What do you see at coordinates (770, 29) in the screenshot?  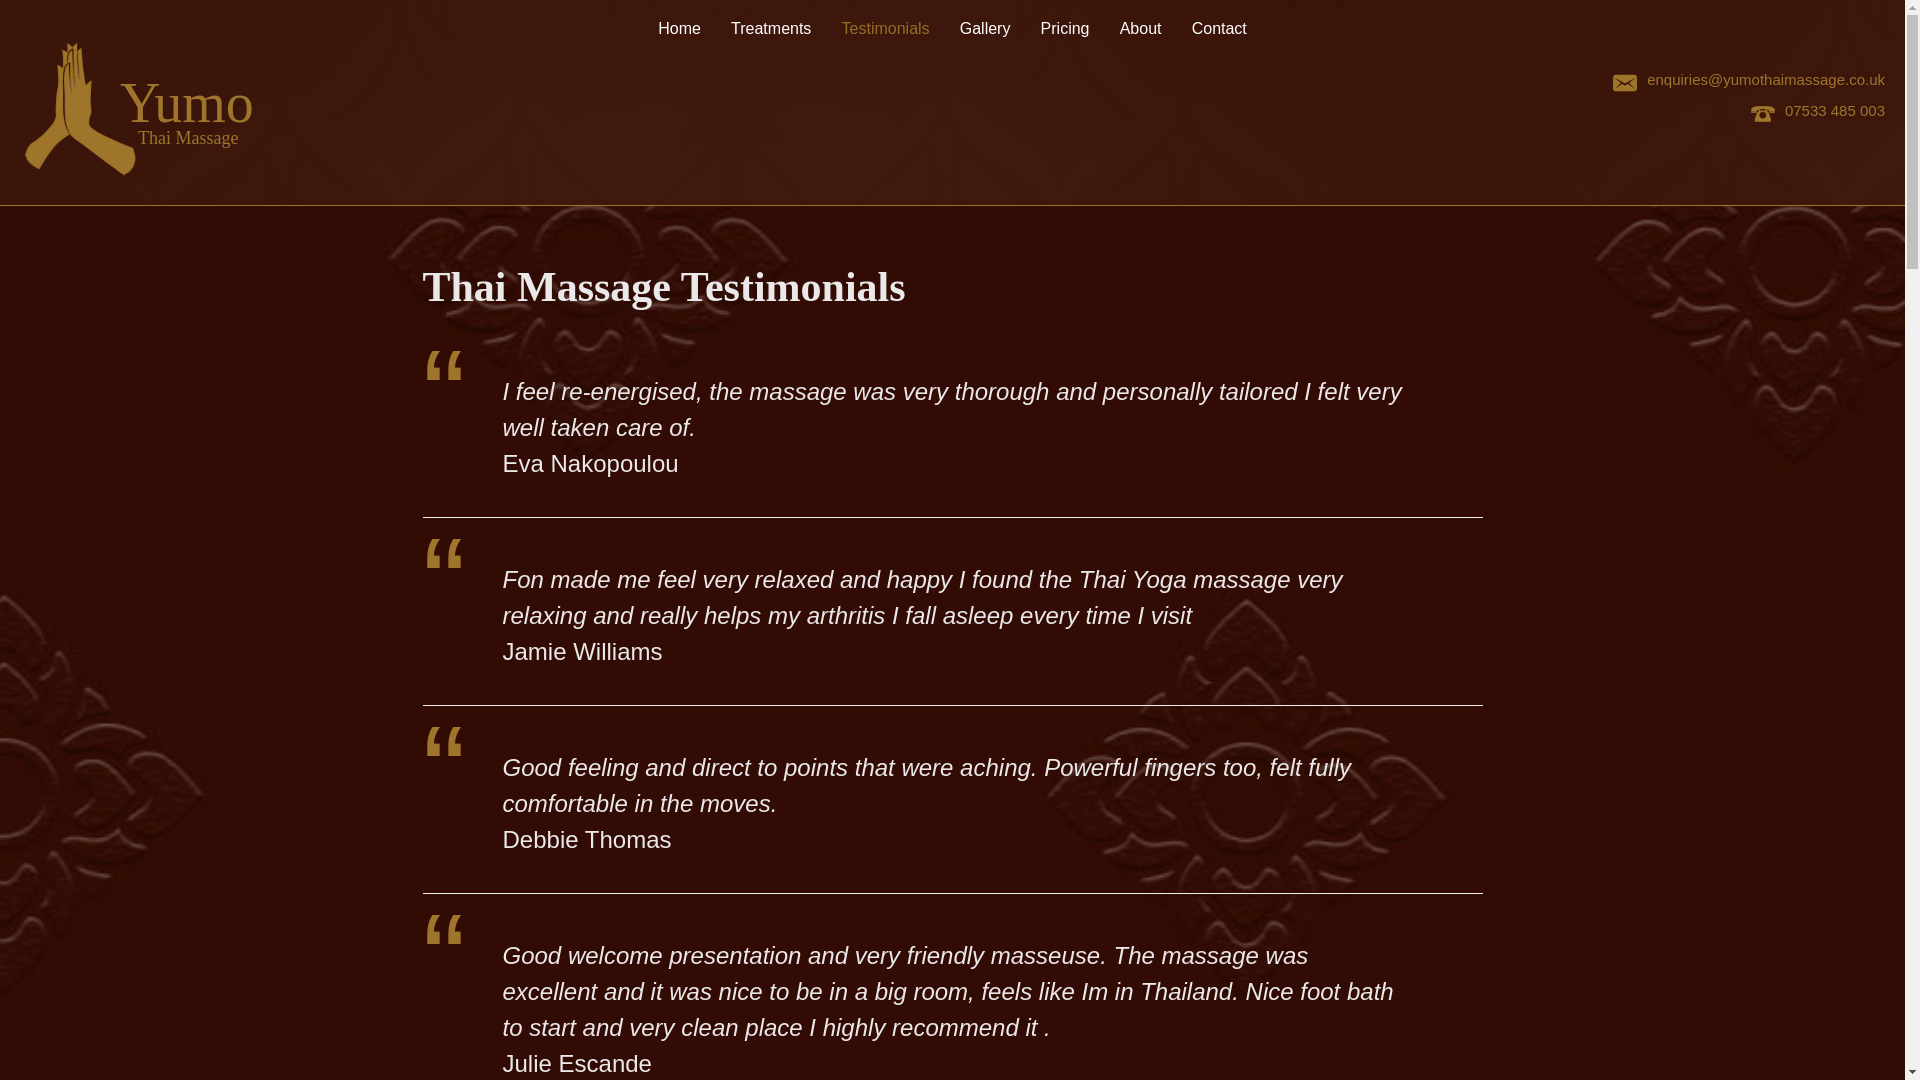 I see `Treatments` at bounding box center [770, 29].